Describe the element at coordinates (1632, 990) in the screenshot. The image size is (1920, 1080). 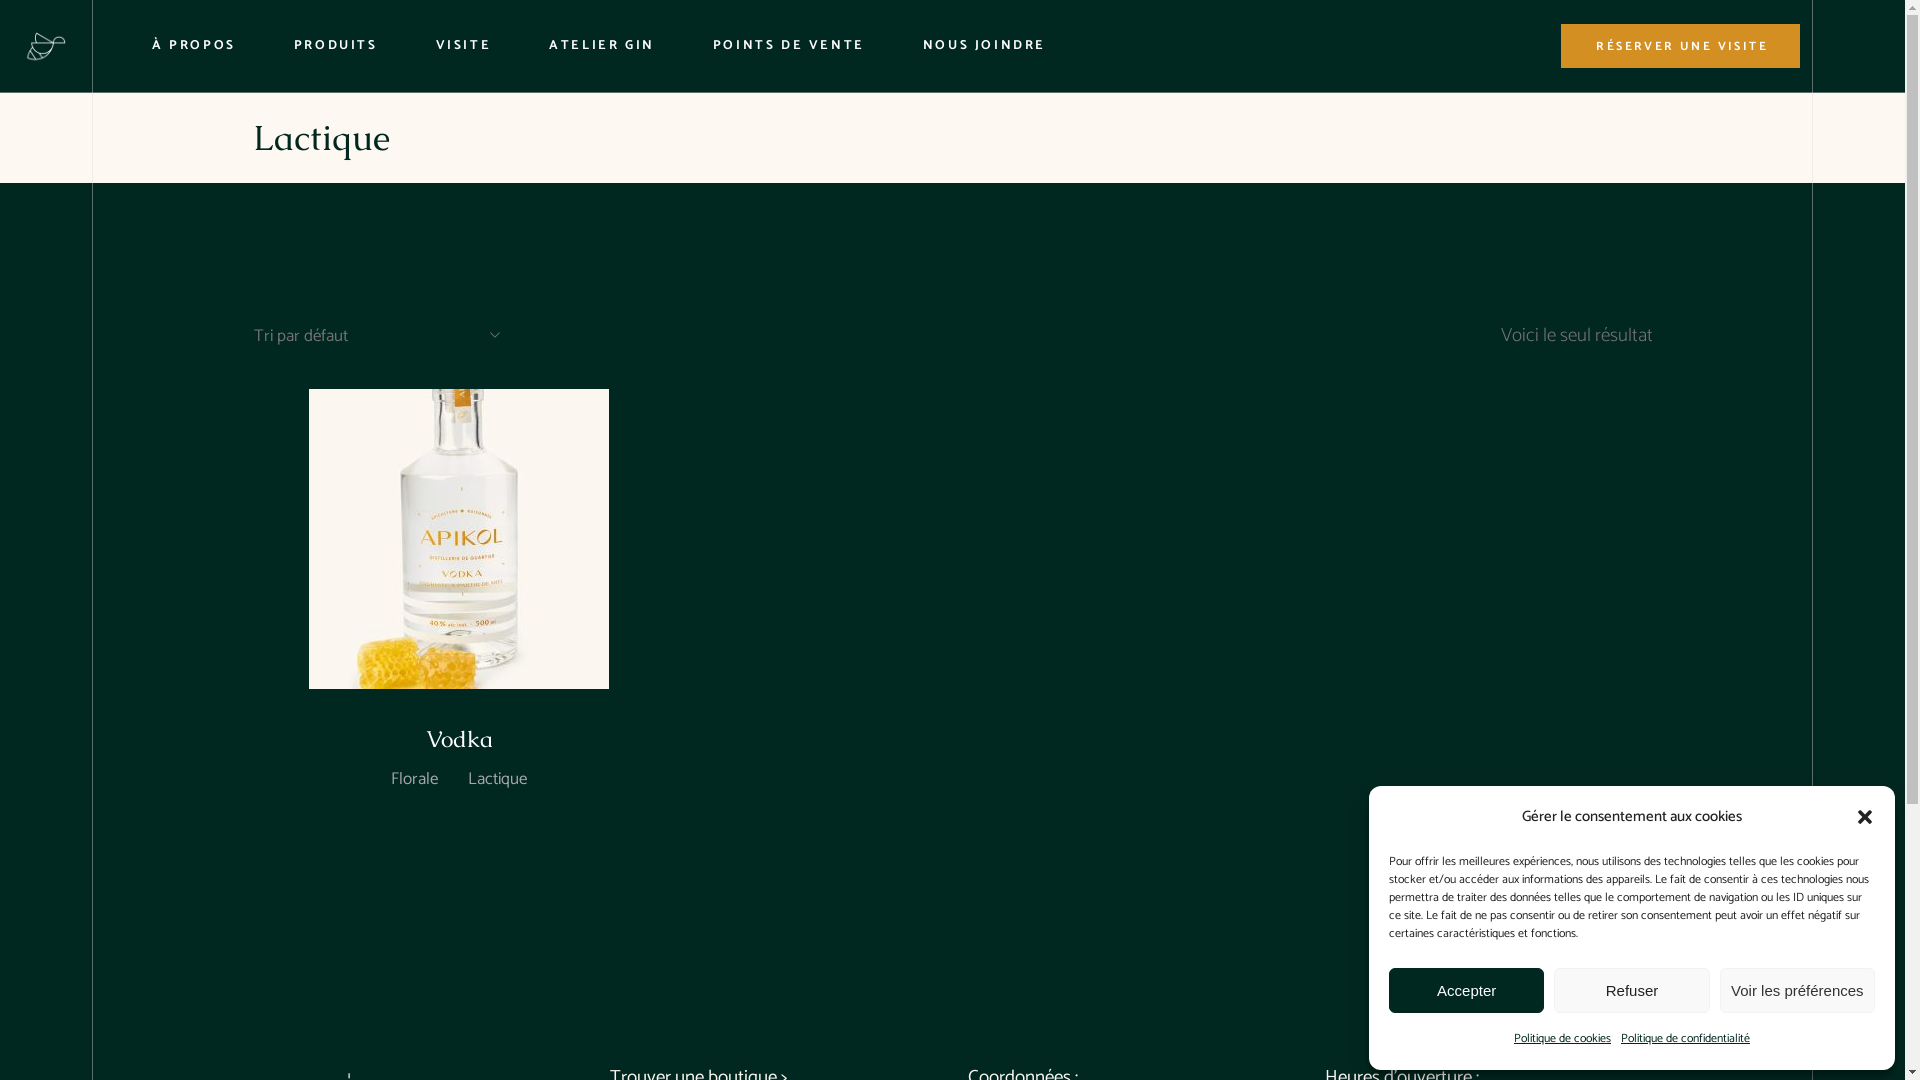
I see `Refuser` at that location.